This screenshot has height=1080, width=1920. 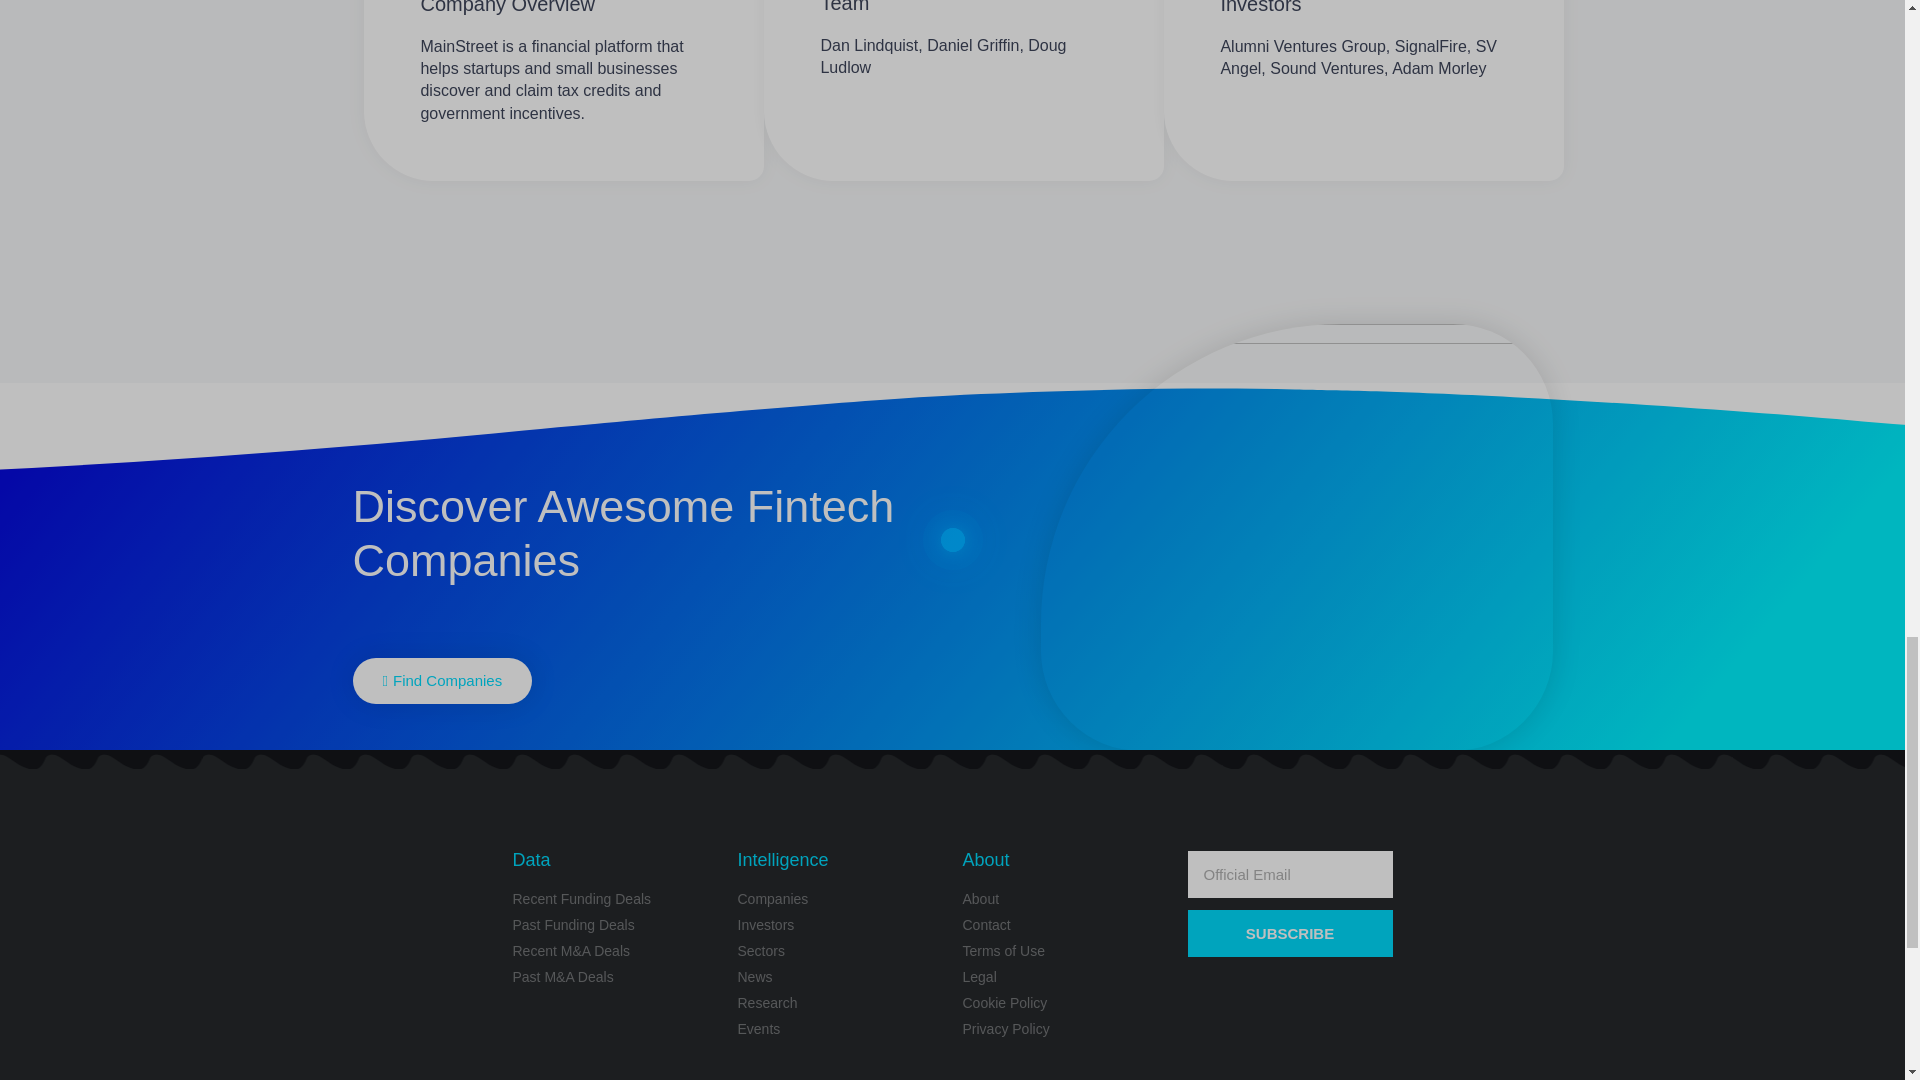 I want to click on News, so click(x=840, y=977).